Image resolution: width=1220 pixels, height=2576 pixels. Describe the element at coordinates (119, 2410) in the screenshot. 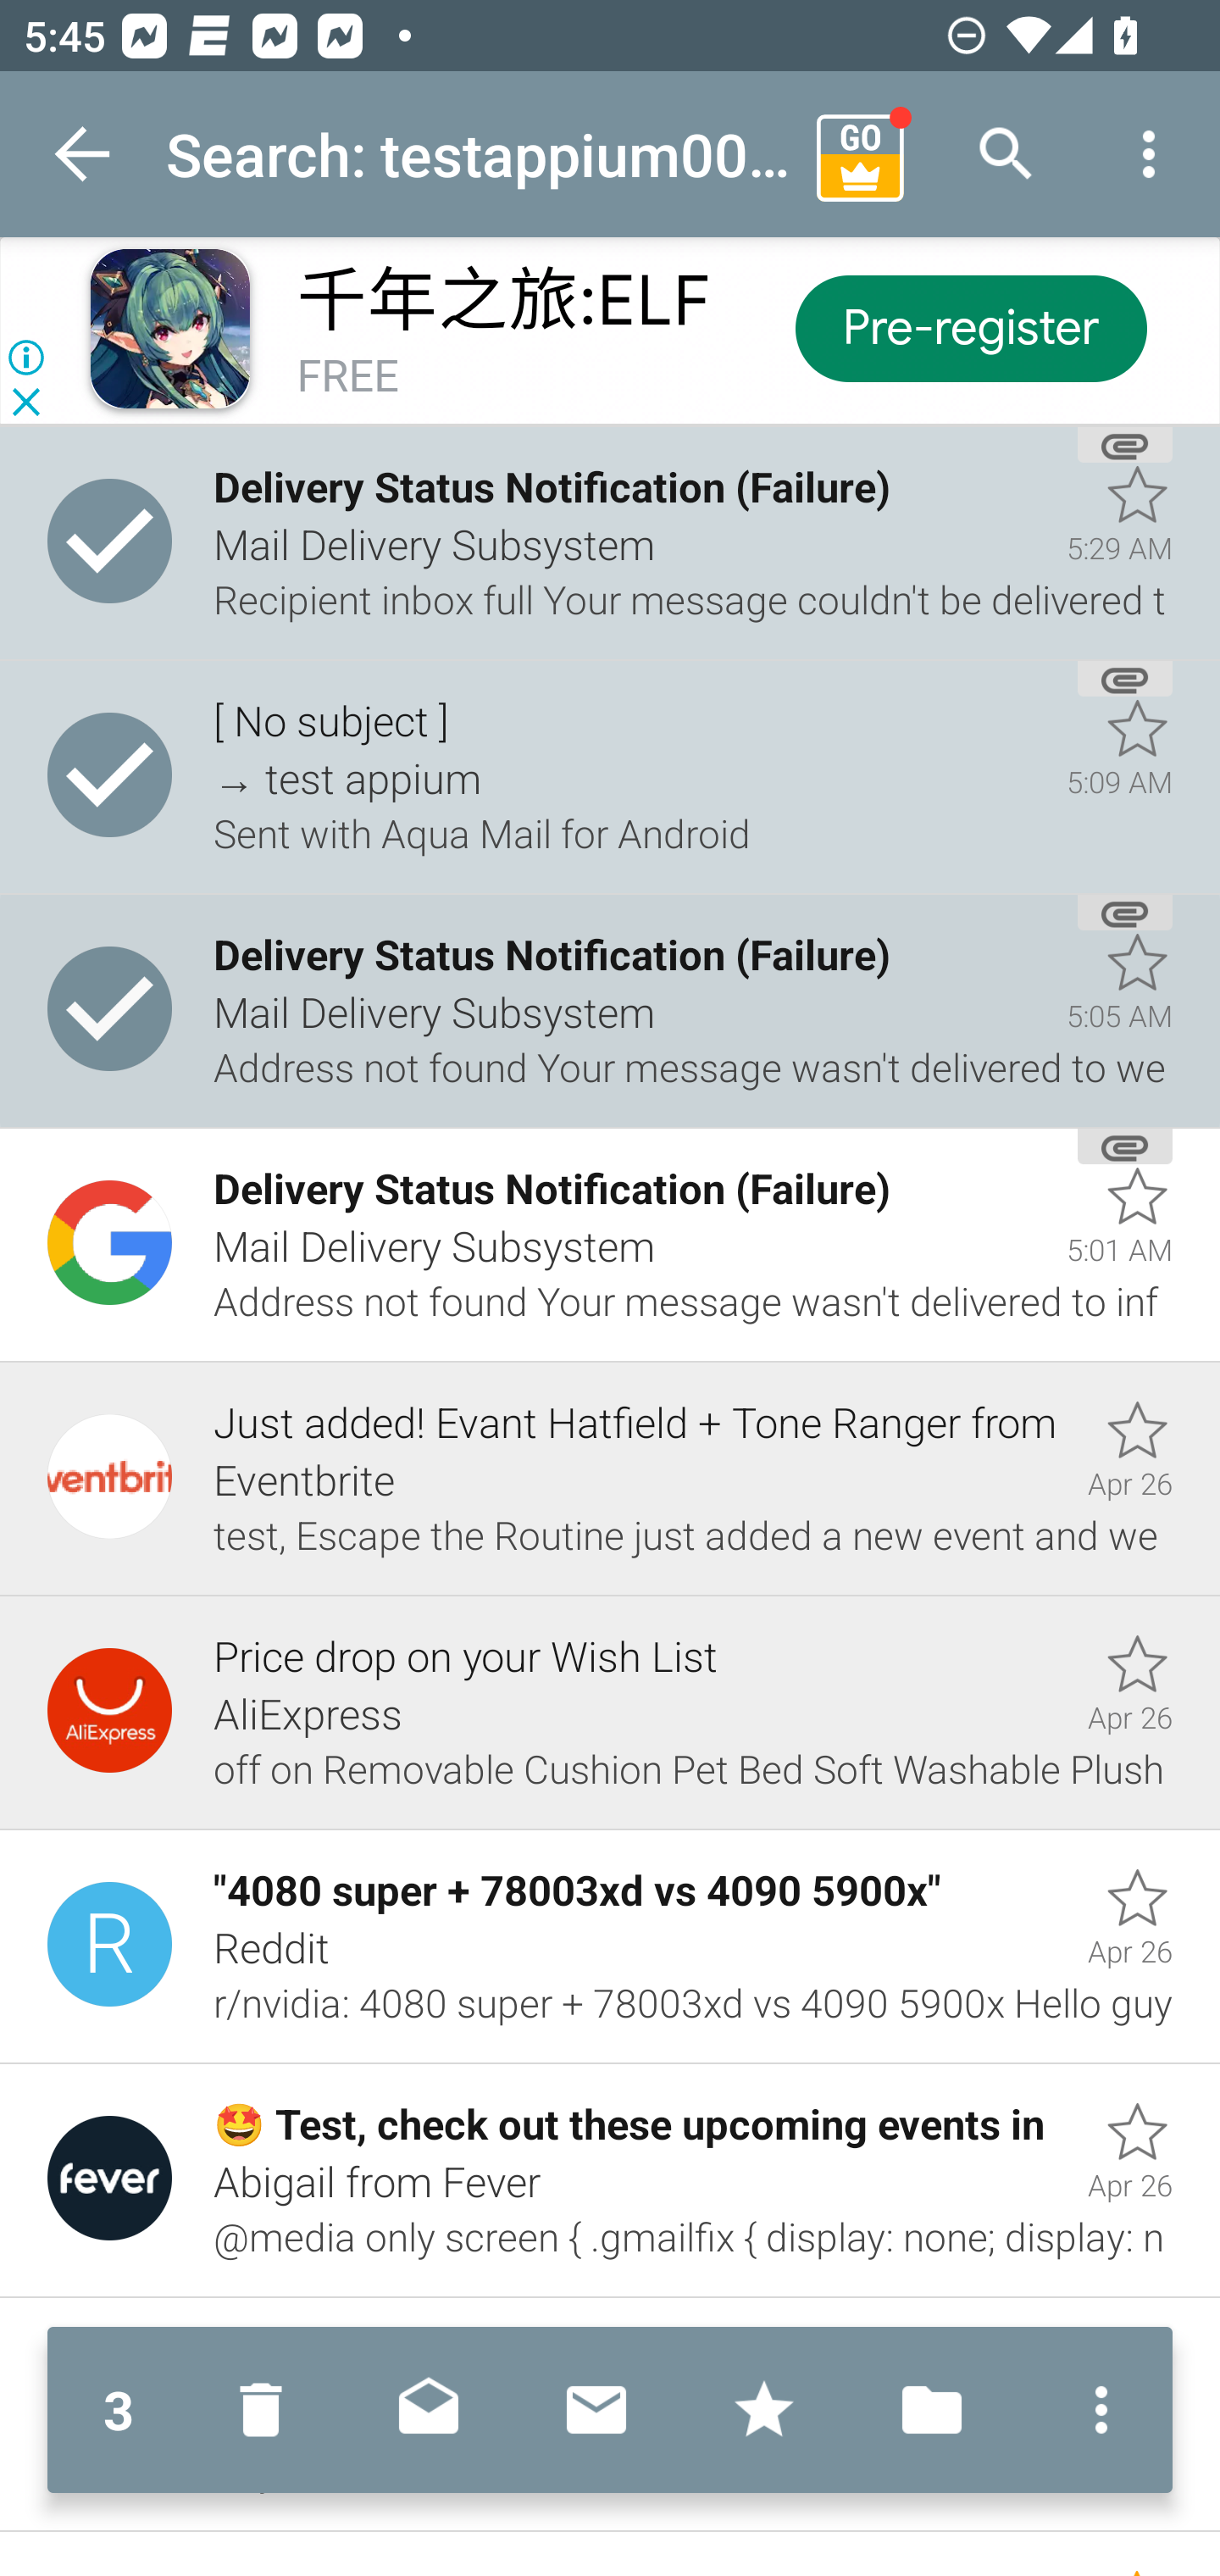

I see `3 3 messages` at that location.